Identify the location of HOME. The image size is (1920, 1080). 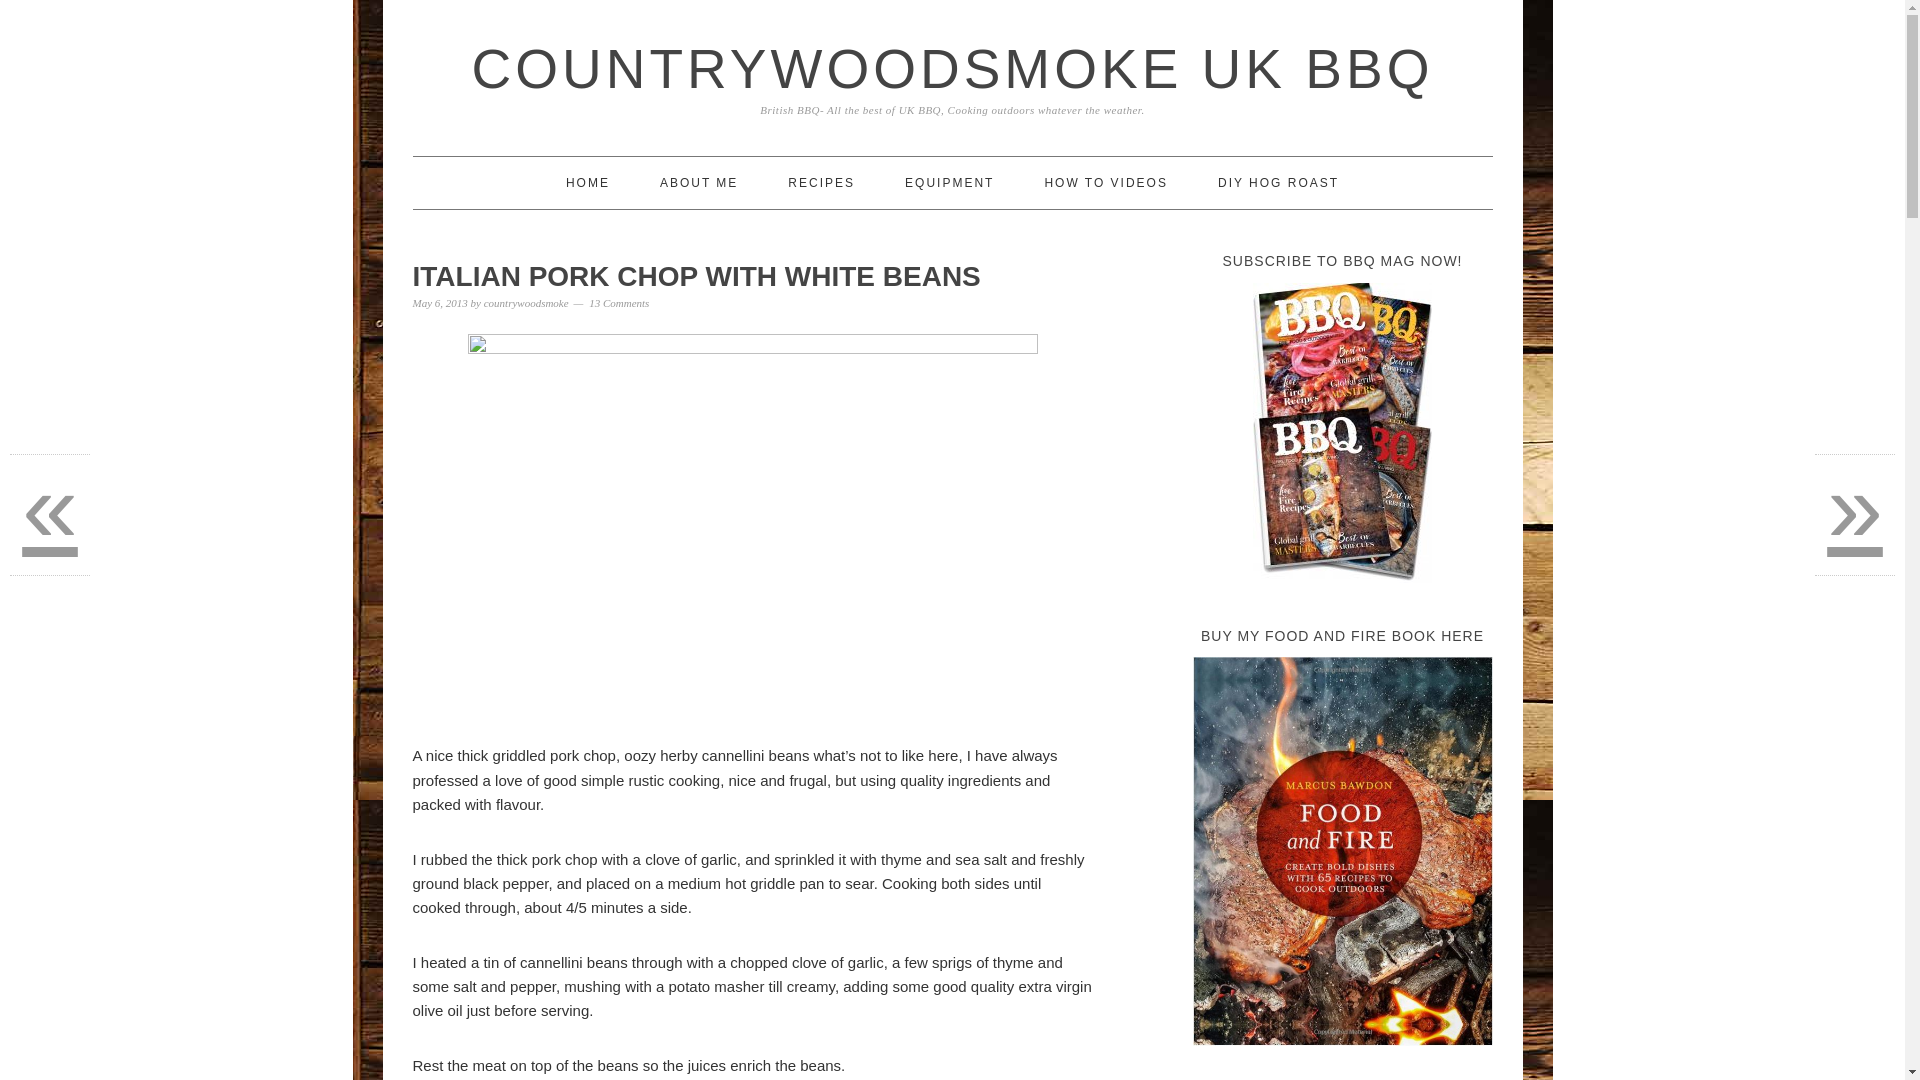
(588, 182).